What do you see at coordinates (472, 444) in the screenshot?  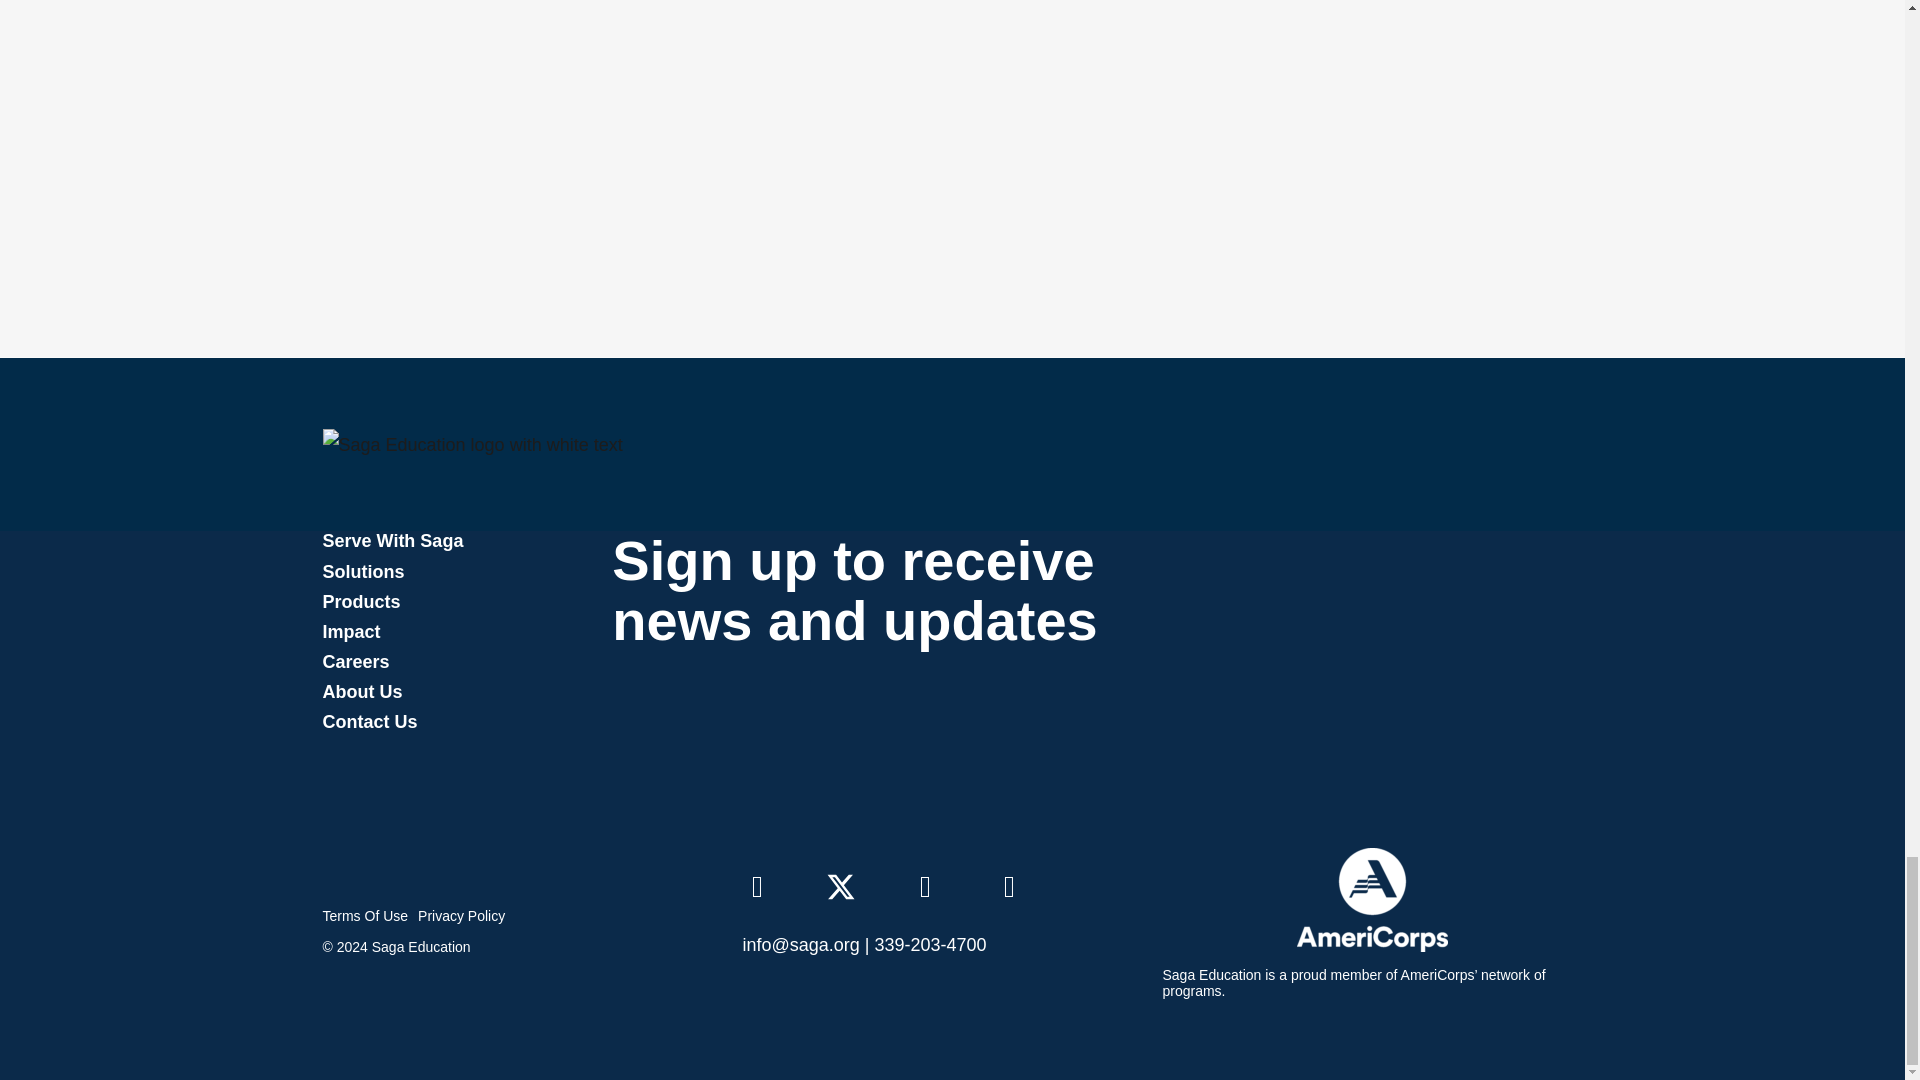 I see `saga-logo-footer` at bounding box center [472, 444].